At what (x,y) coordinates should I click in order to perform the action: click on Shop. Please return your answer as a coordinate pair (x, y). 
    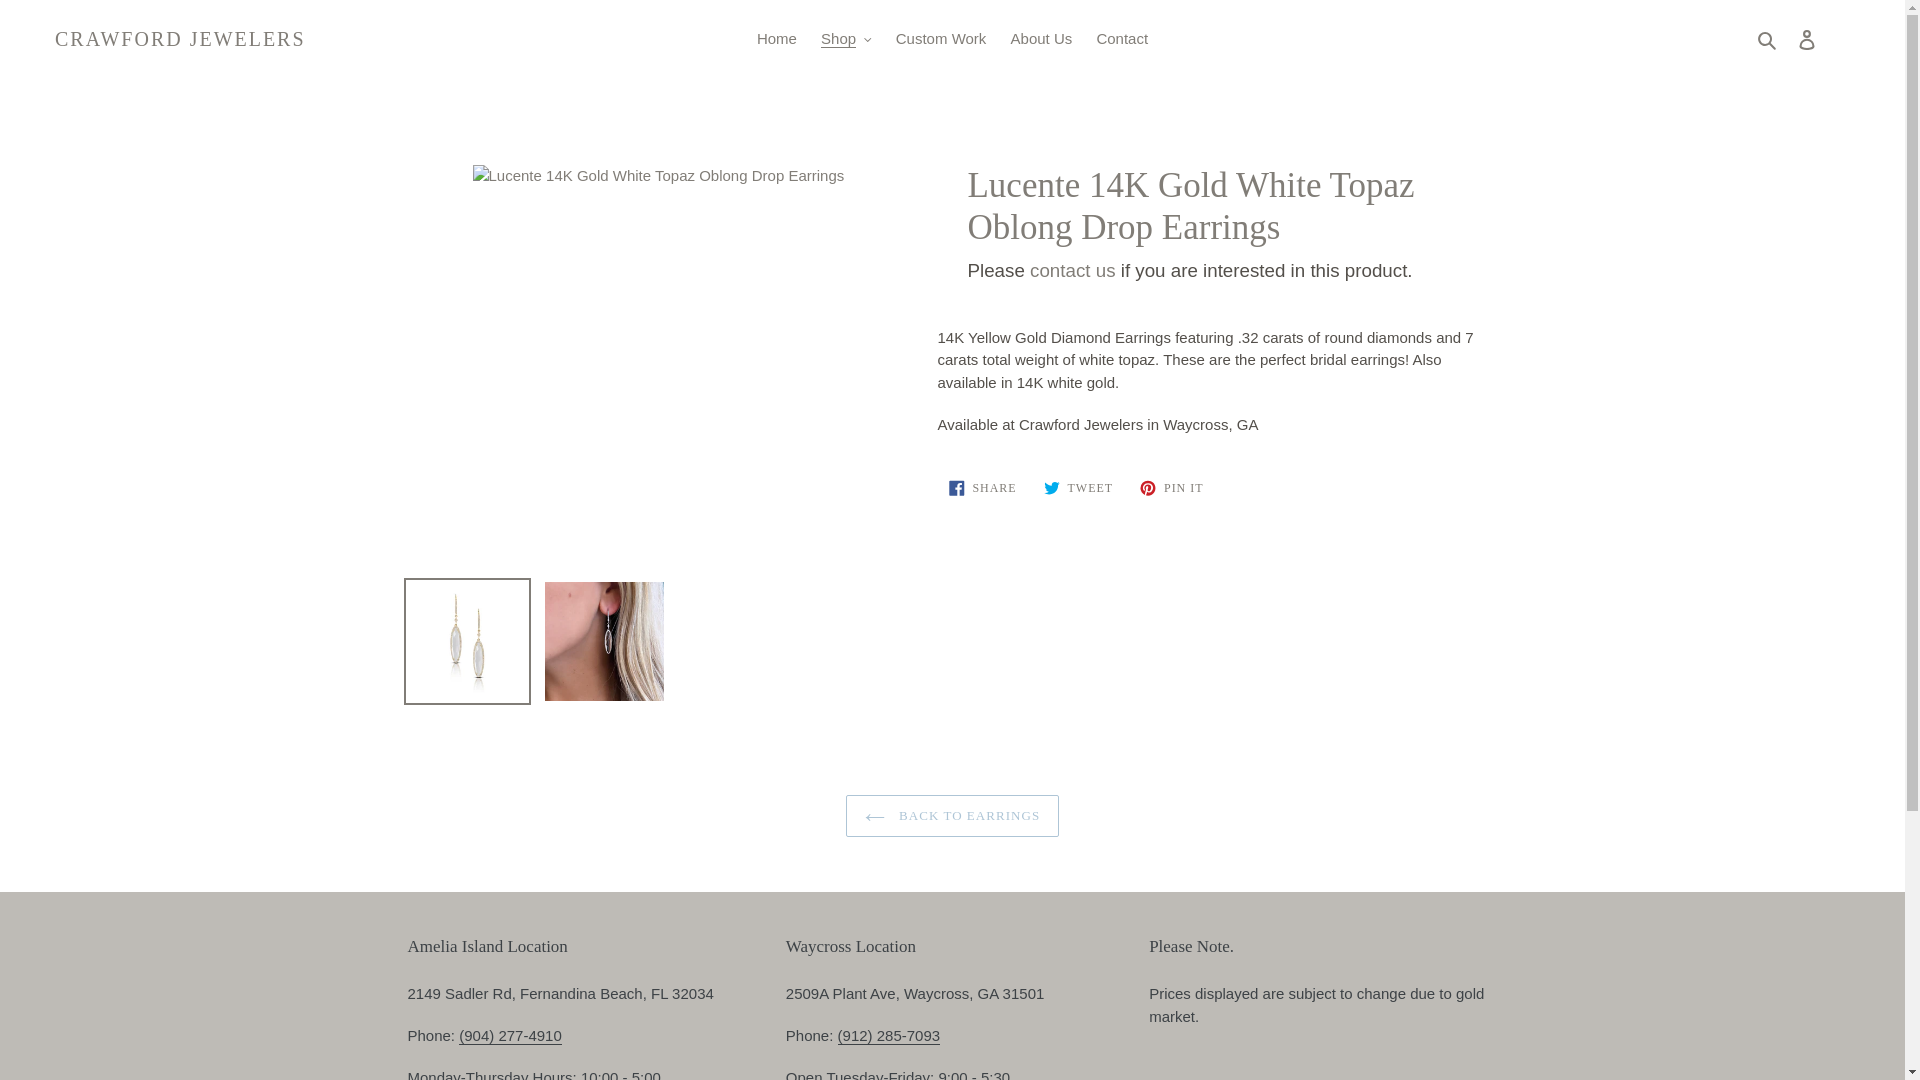
    Looking at the image, I should click on (846, 39).